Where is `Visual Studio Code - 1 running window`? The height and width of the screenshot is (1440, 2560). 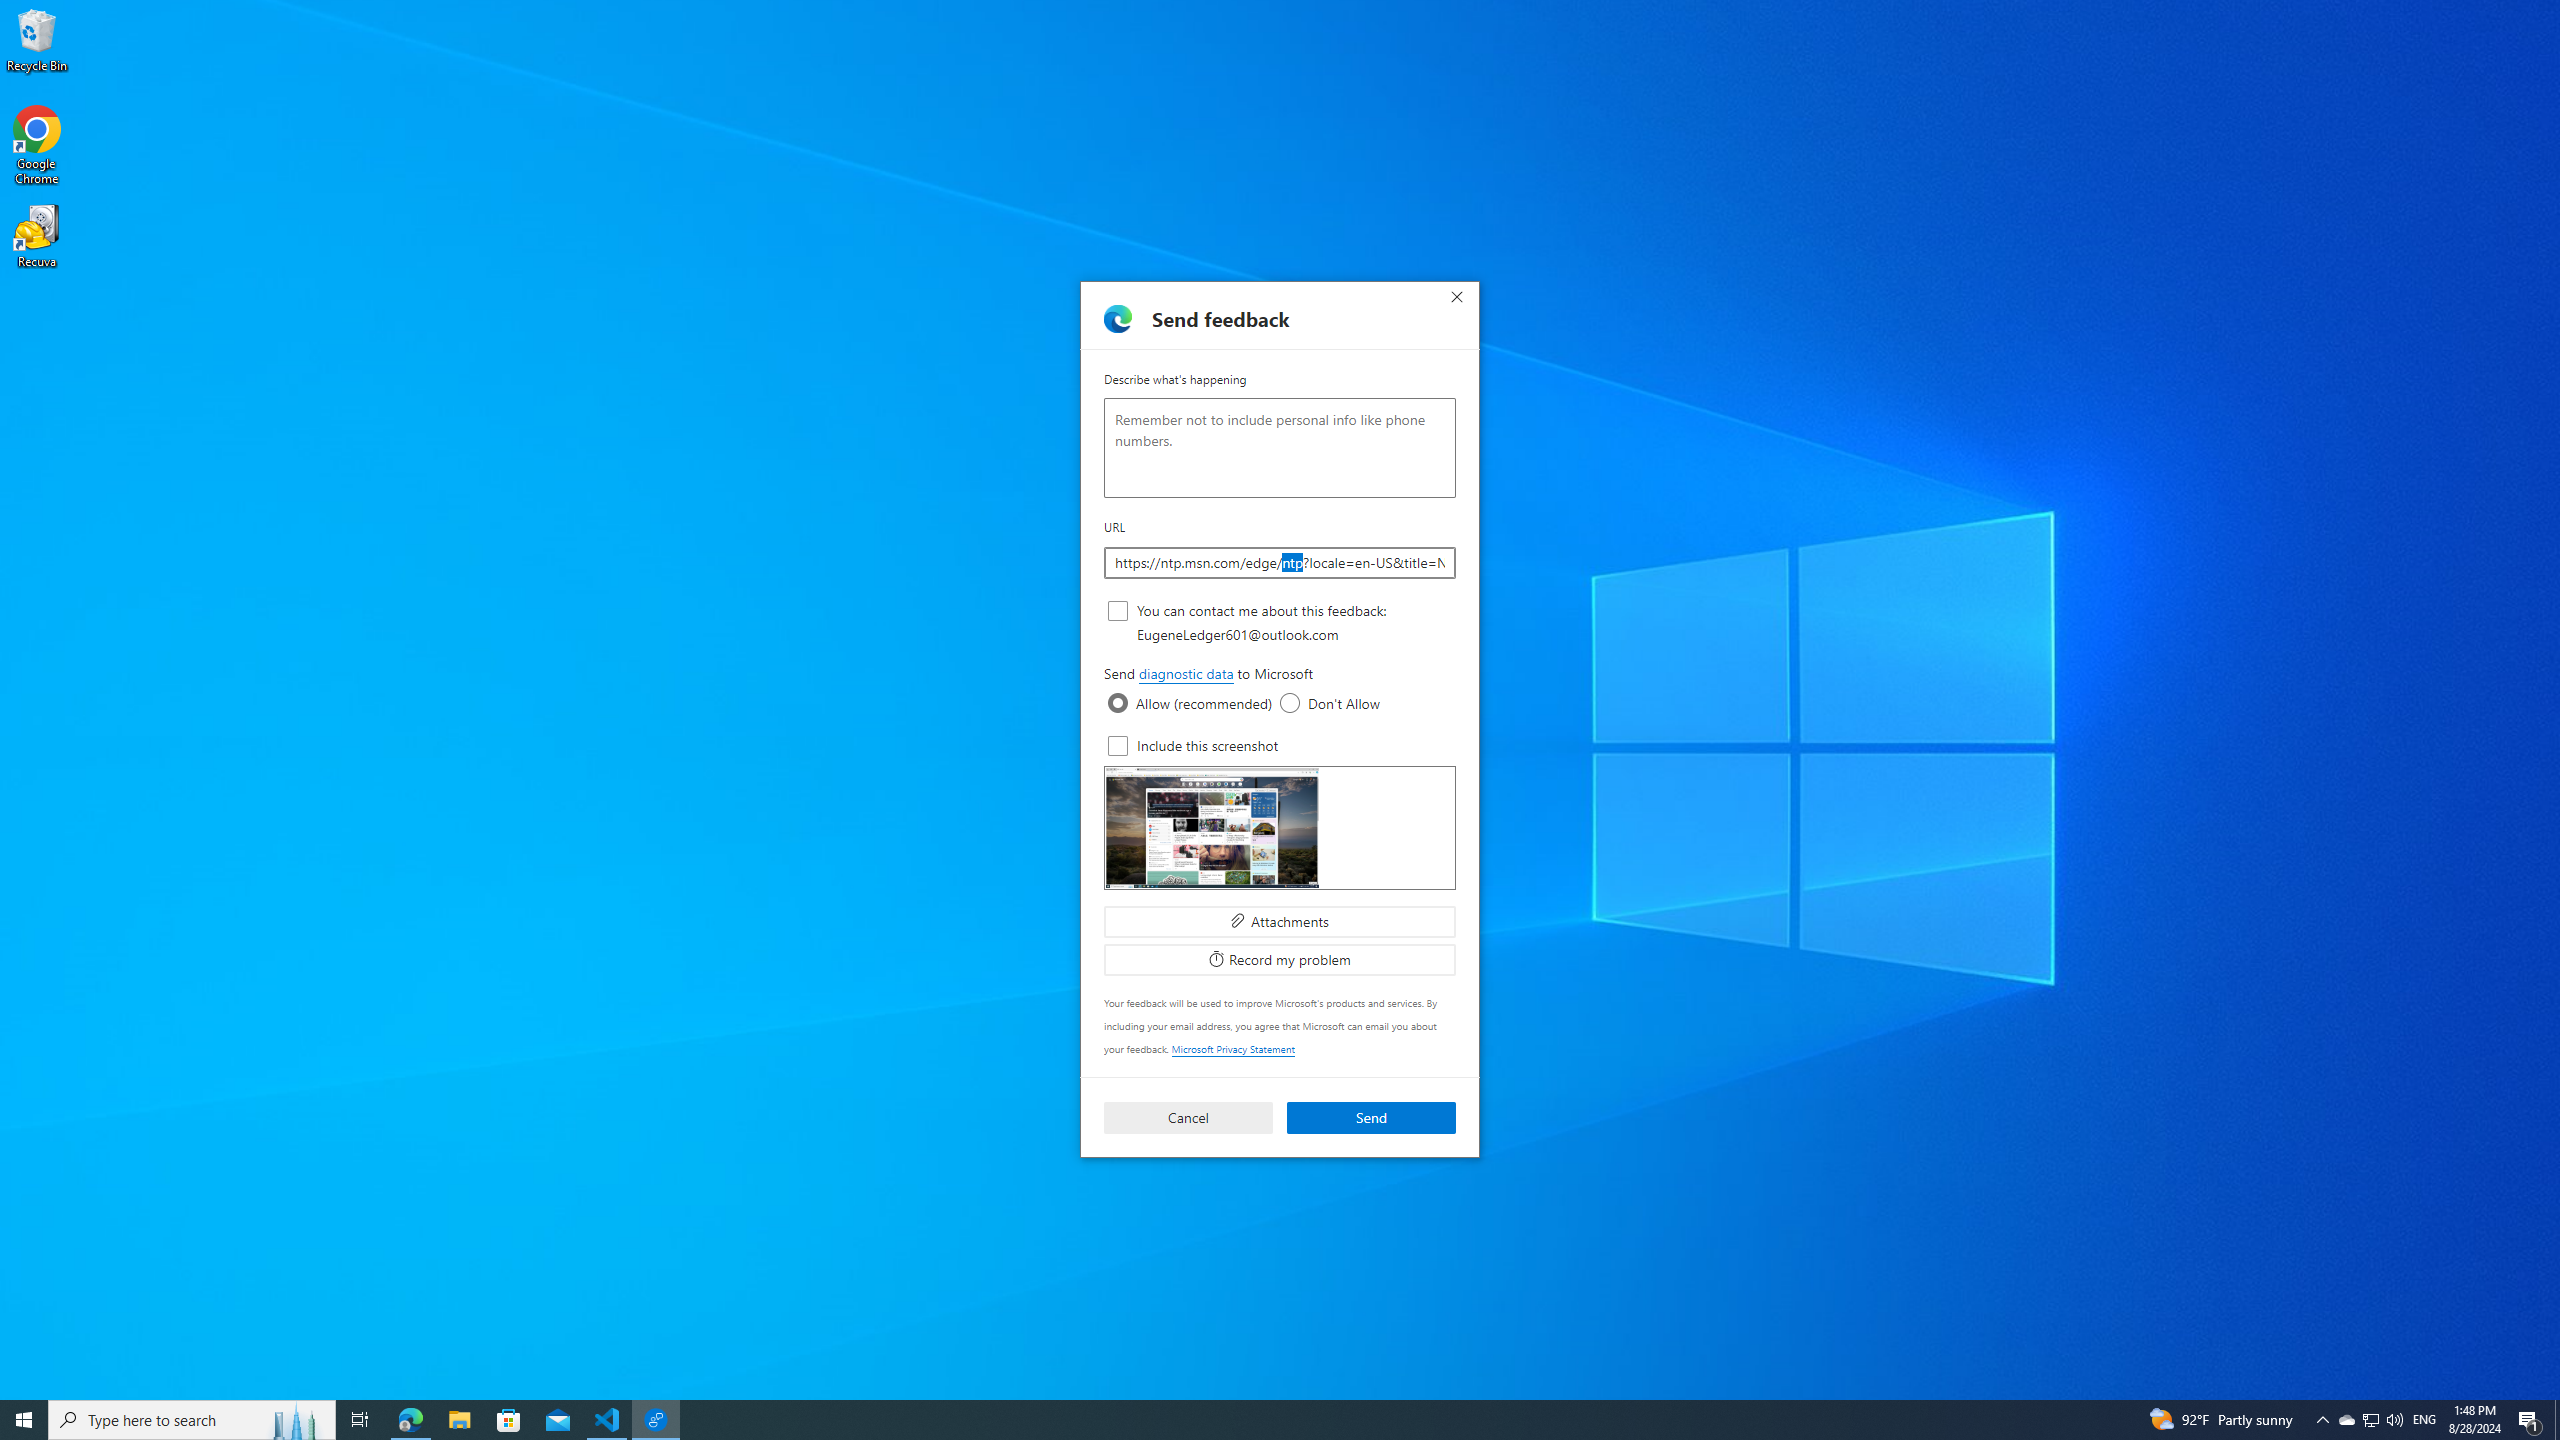 Visual Studio Code - 1 running window is located at coordinates (608, 1420).